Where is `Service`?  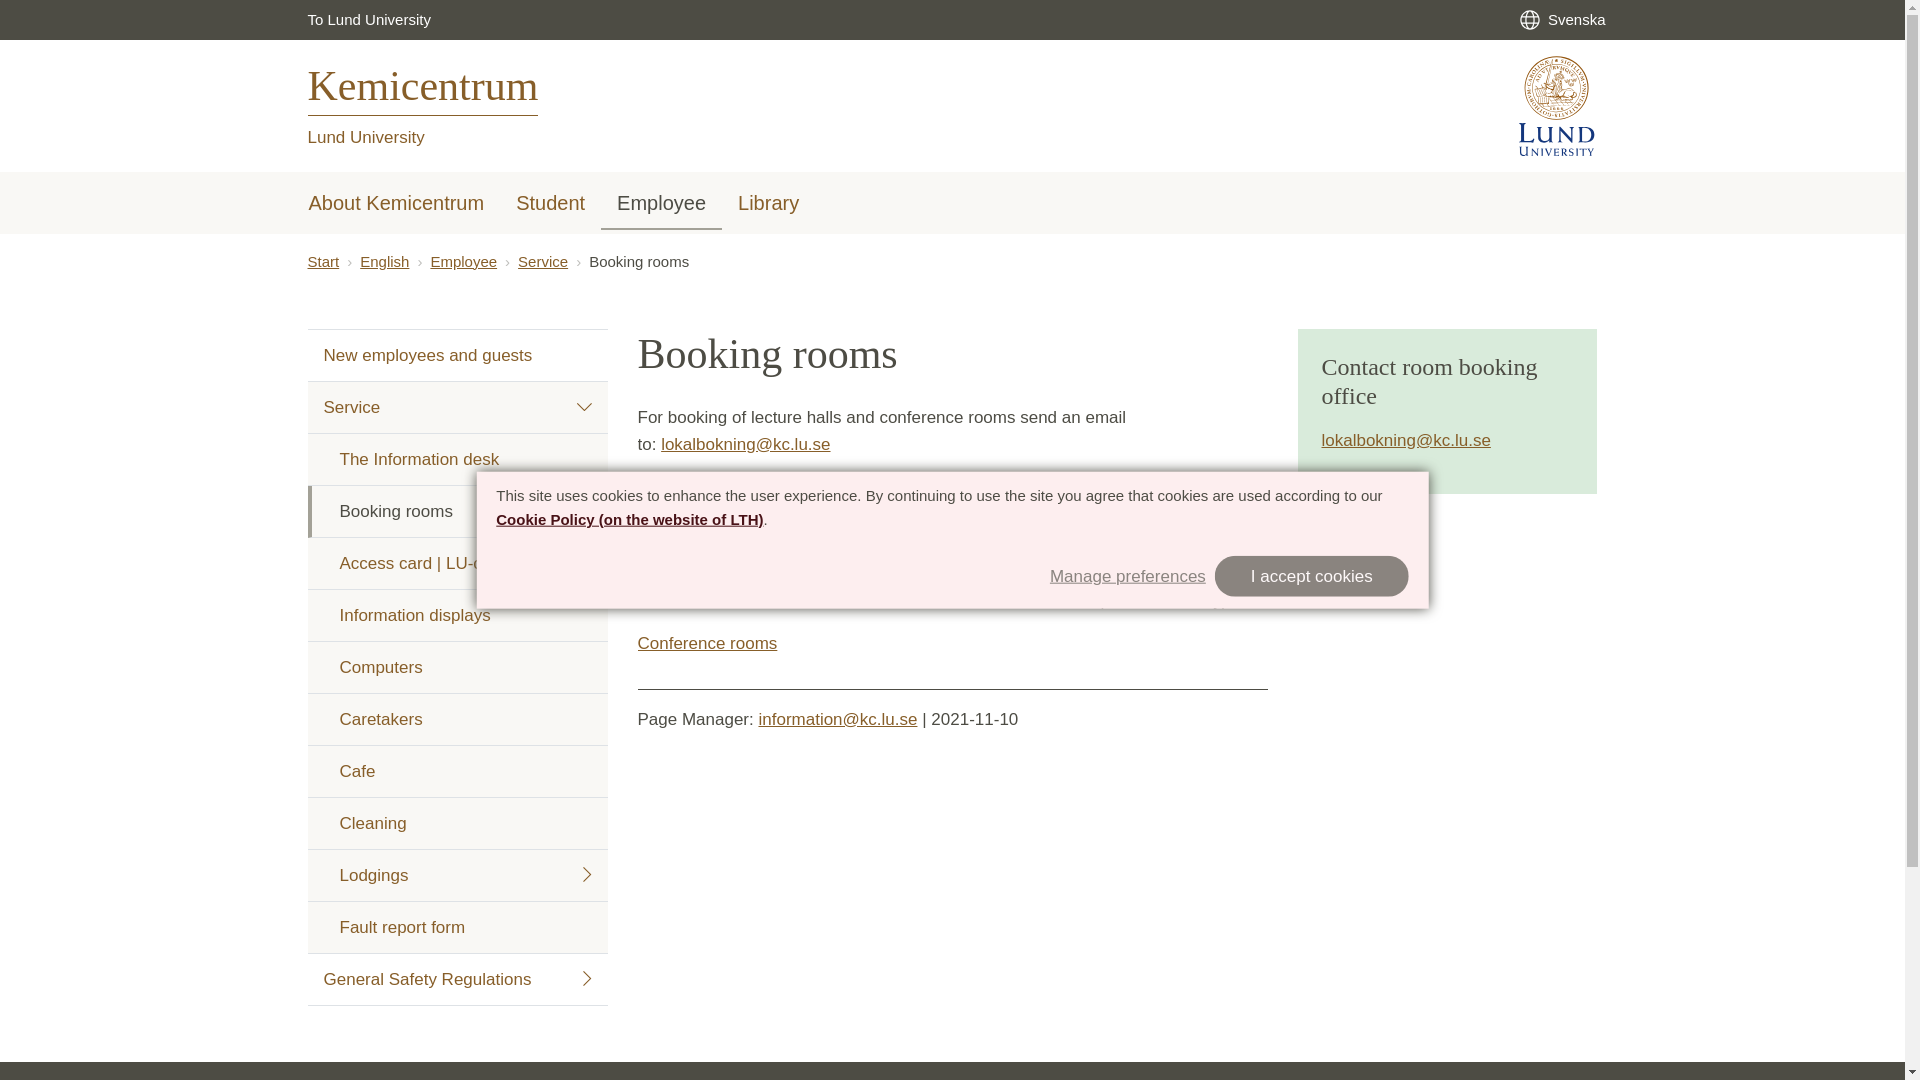 Service is located at coordinates (543, 261).